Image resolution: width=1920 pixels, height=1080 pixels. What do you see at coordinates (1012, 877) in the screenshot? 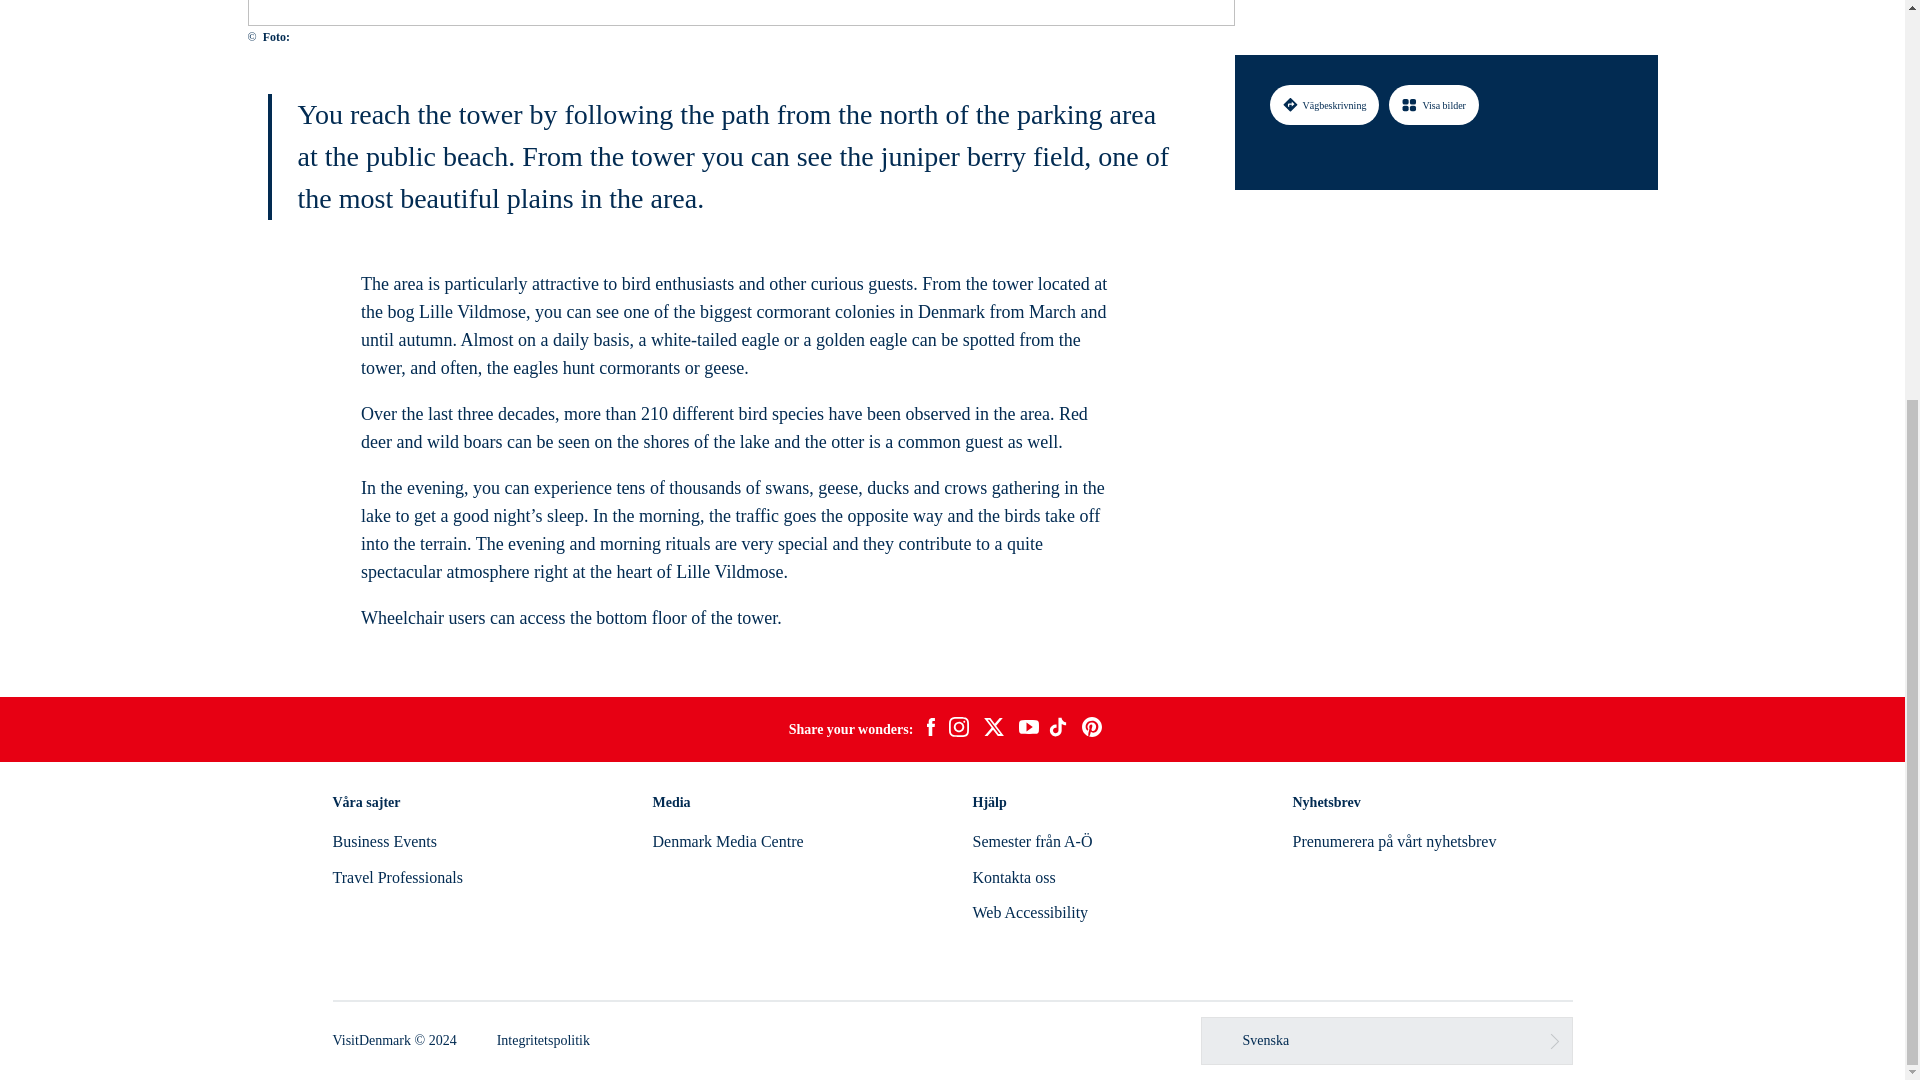
I see `Kontakta oss` at bounding box center [1012, 877].